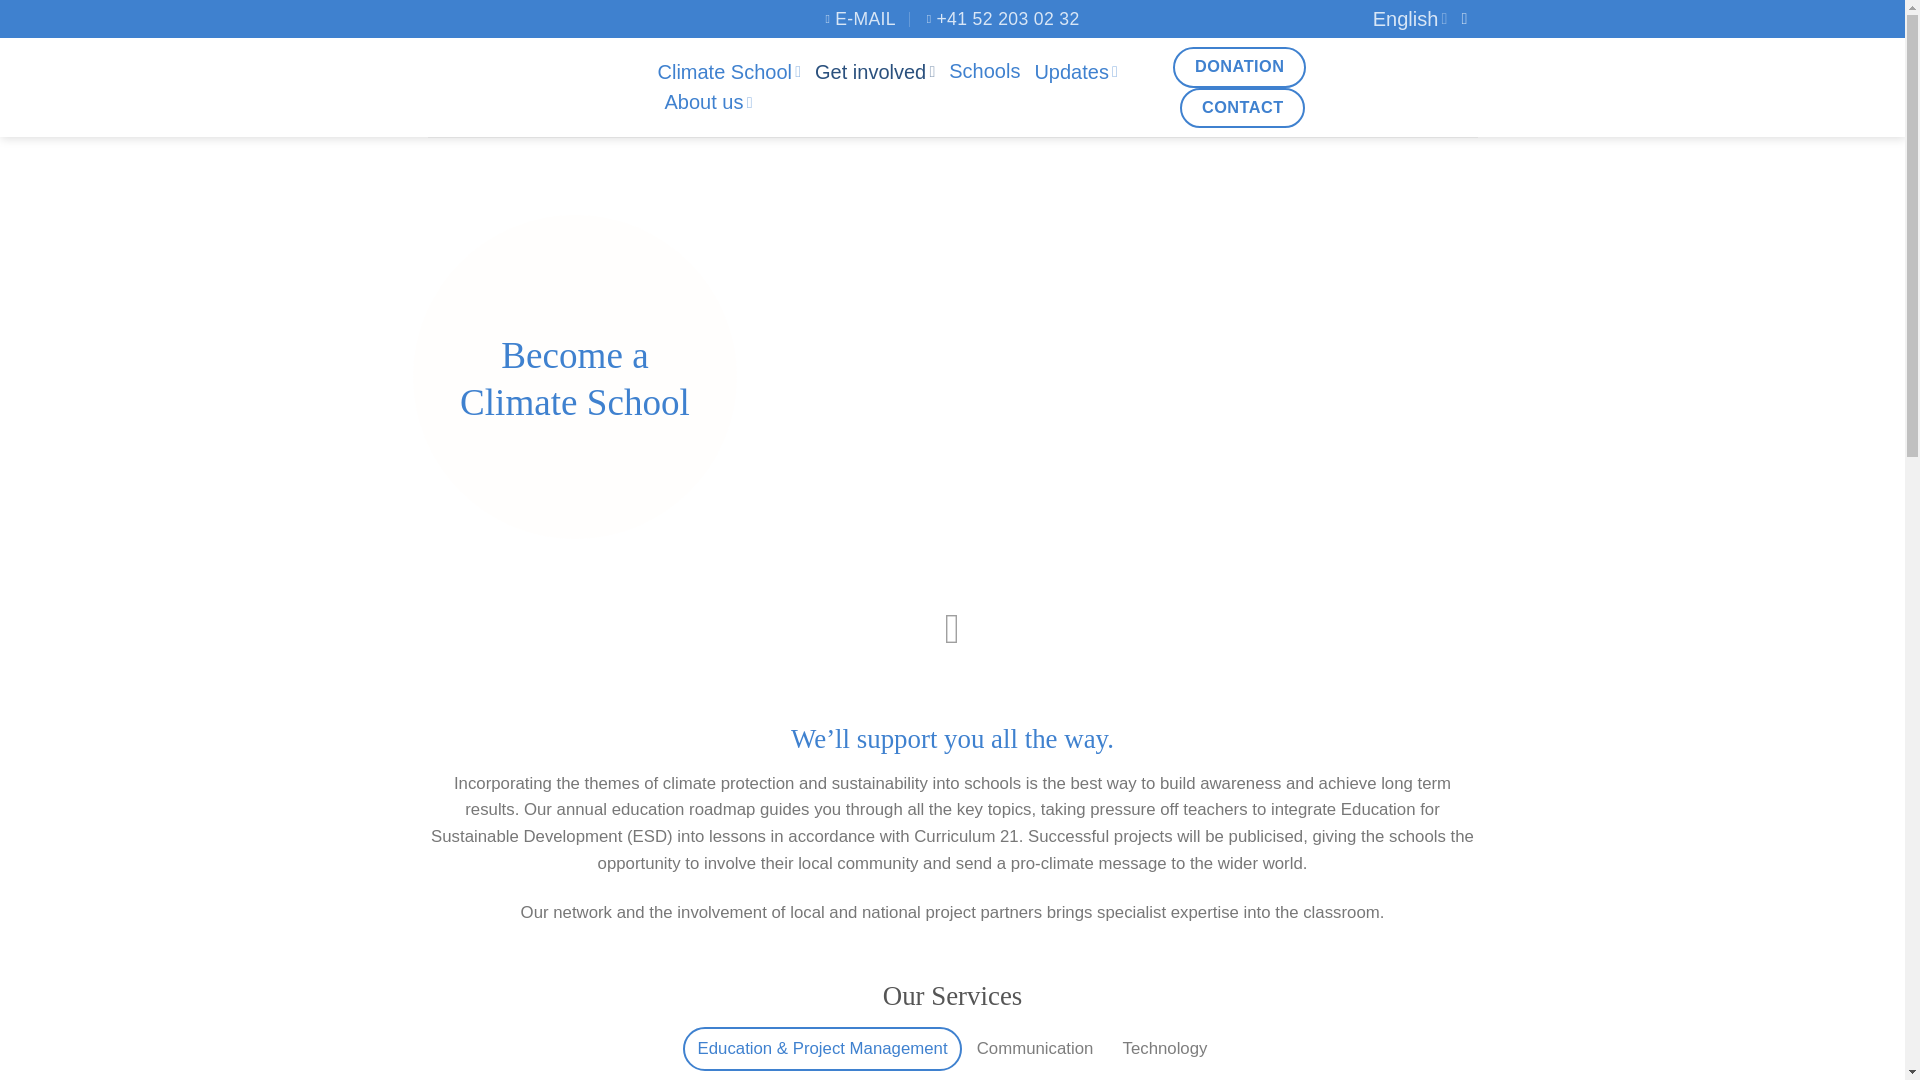 The image size is (1920, 1080). Describe the element at coordinates (860, 18) in the screenshot. I see `E-MAIL` at that location.